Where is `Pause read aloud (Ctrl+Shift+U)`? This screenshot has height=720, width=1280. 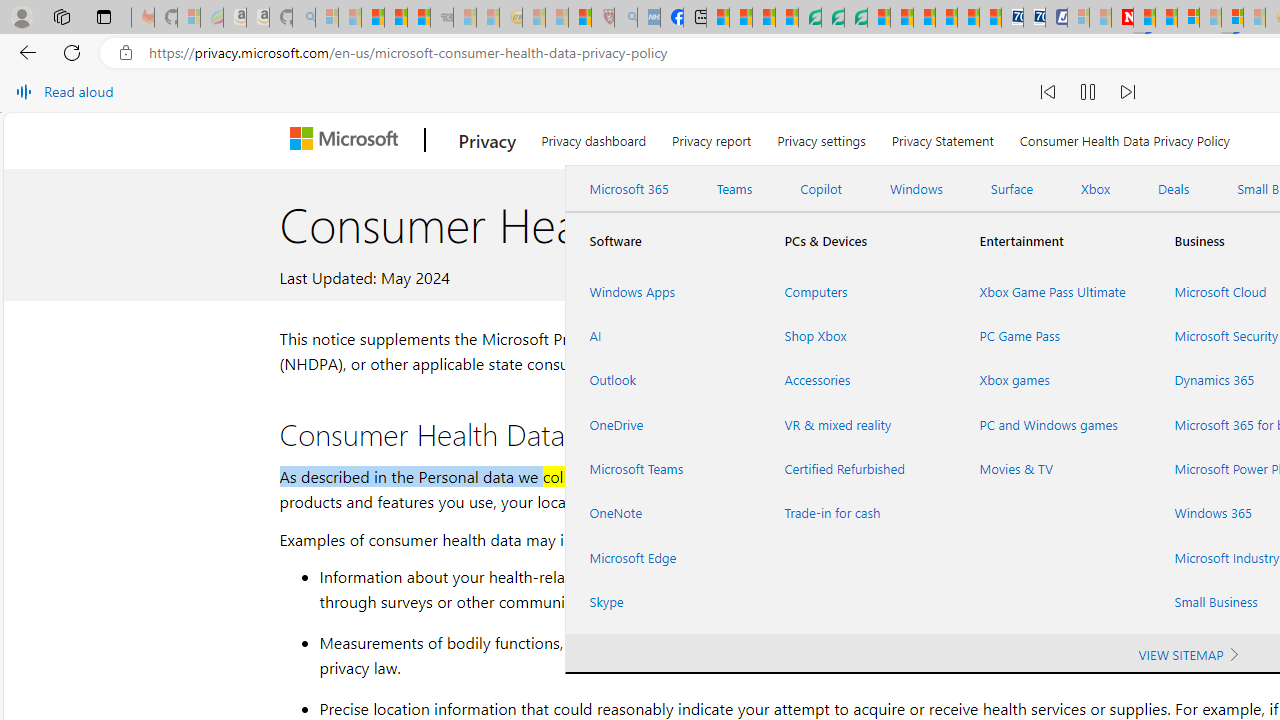
Pause read aloud (Ctrl+Shift+U) is located at coordinates (1088, 92).